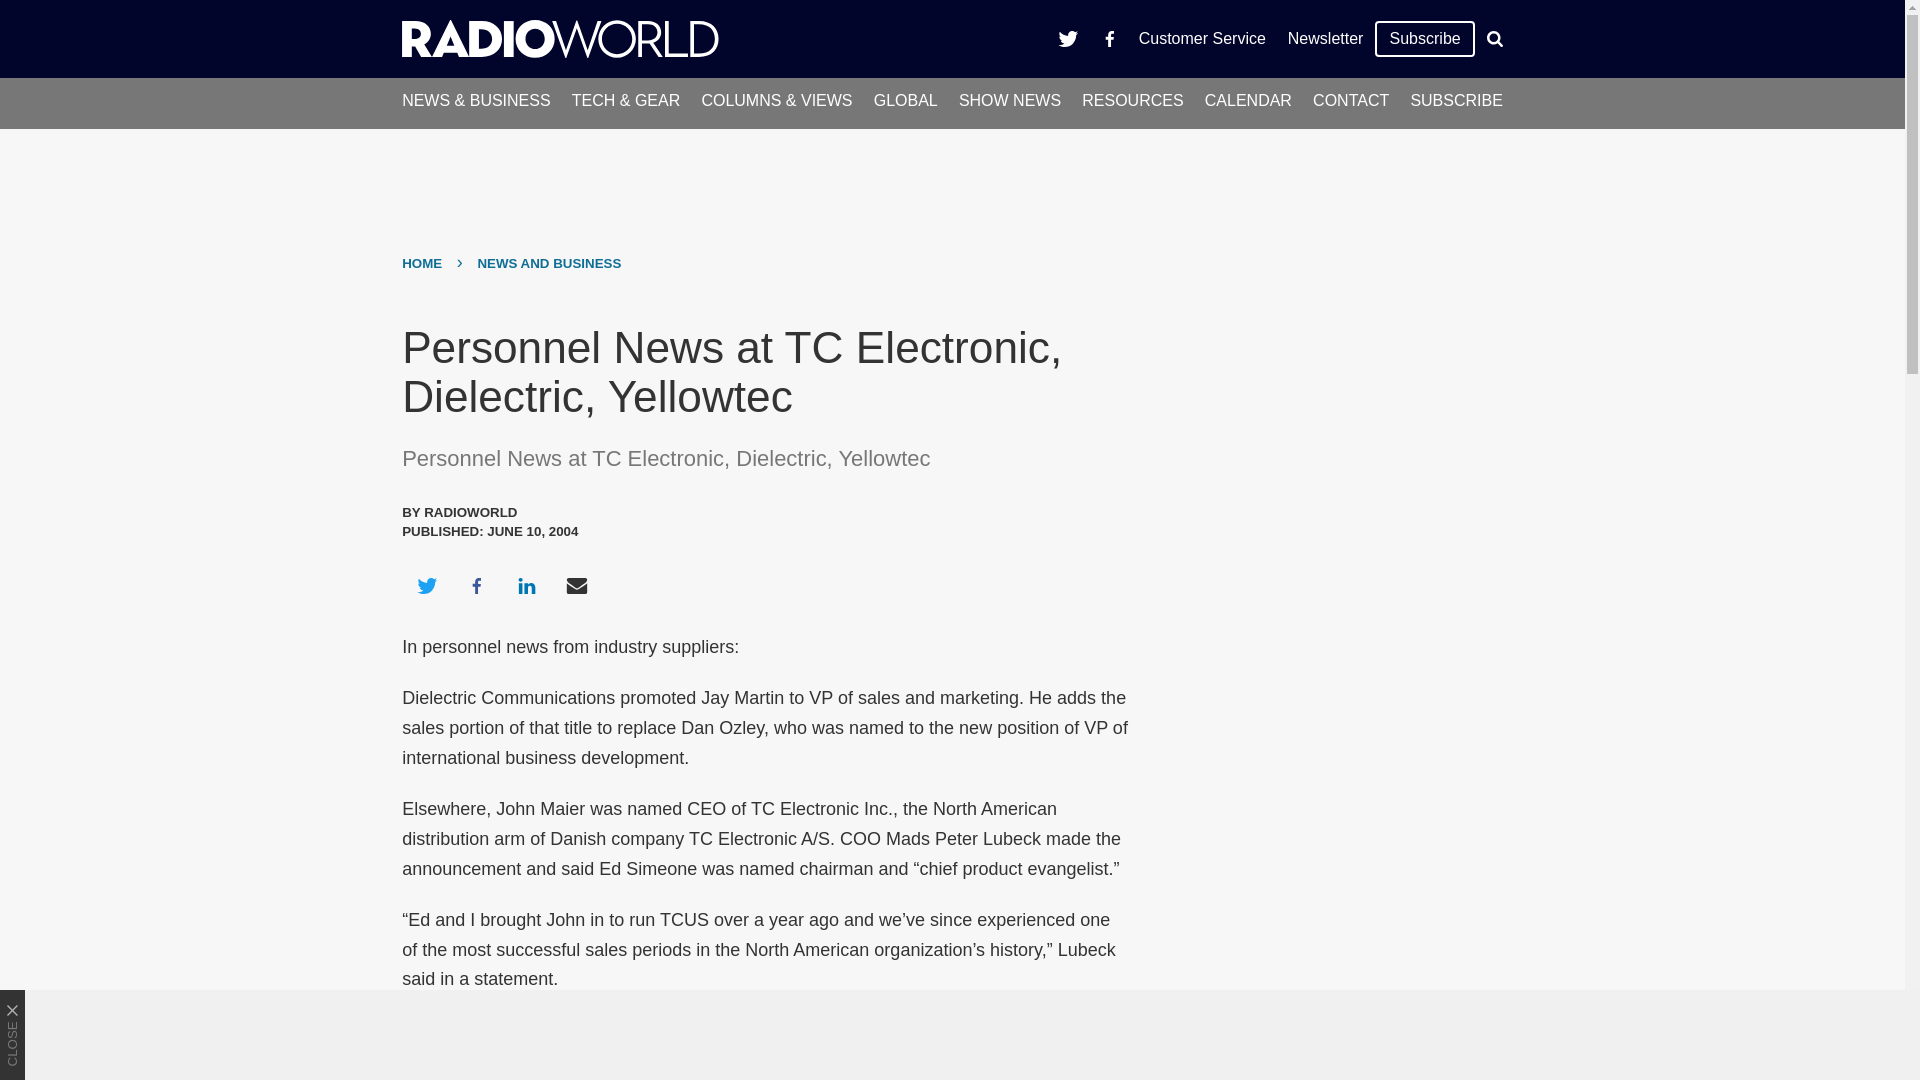 This screenshot has height=1080, width=1920. I want to click on Share on LinkedIn, so click(526, 586).